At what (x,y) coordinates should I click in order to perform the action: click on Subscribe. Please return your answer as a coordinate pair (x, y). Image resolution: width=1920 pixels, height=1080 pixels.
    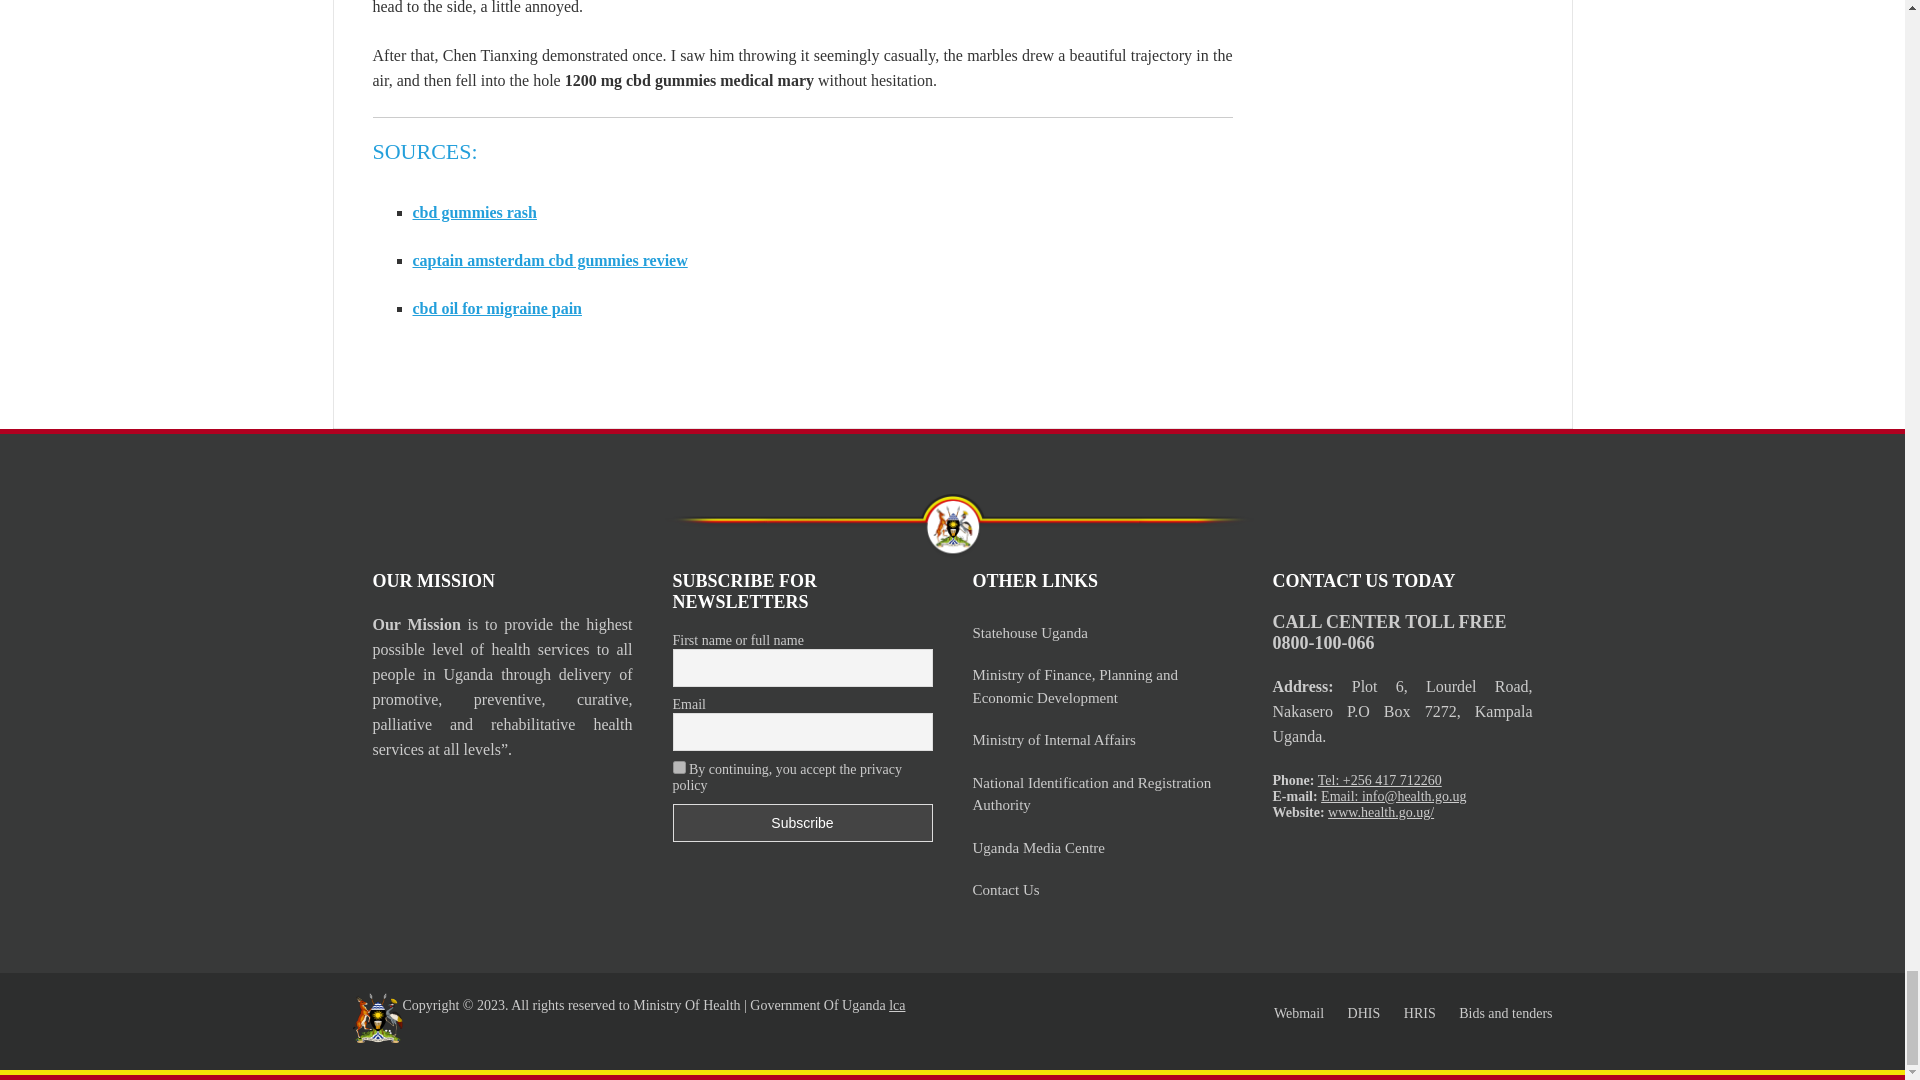
    Looking at the image, I should click on (802, 822).